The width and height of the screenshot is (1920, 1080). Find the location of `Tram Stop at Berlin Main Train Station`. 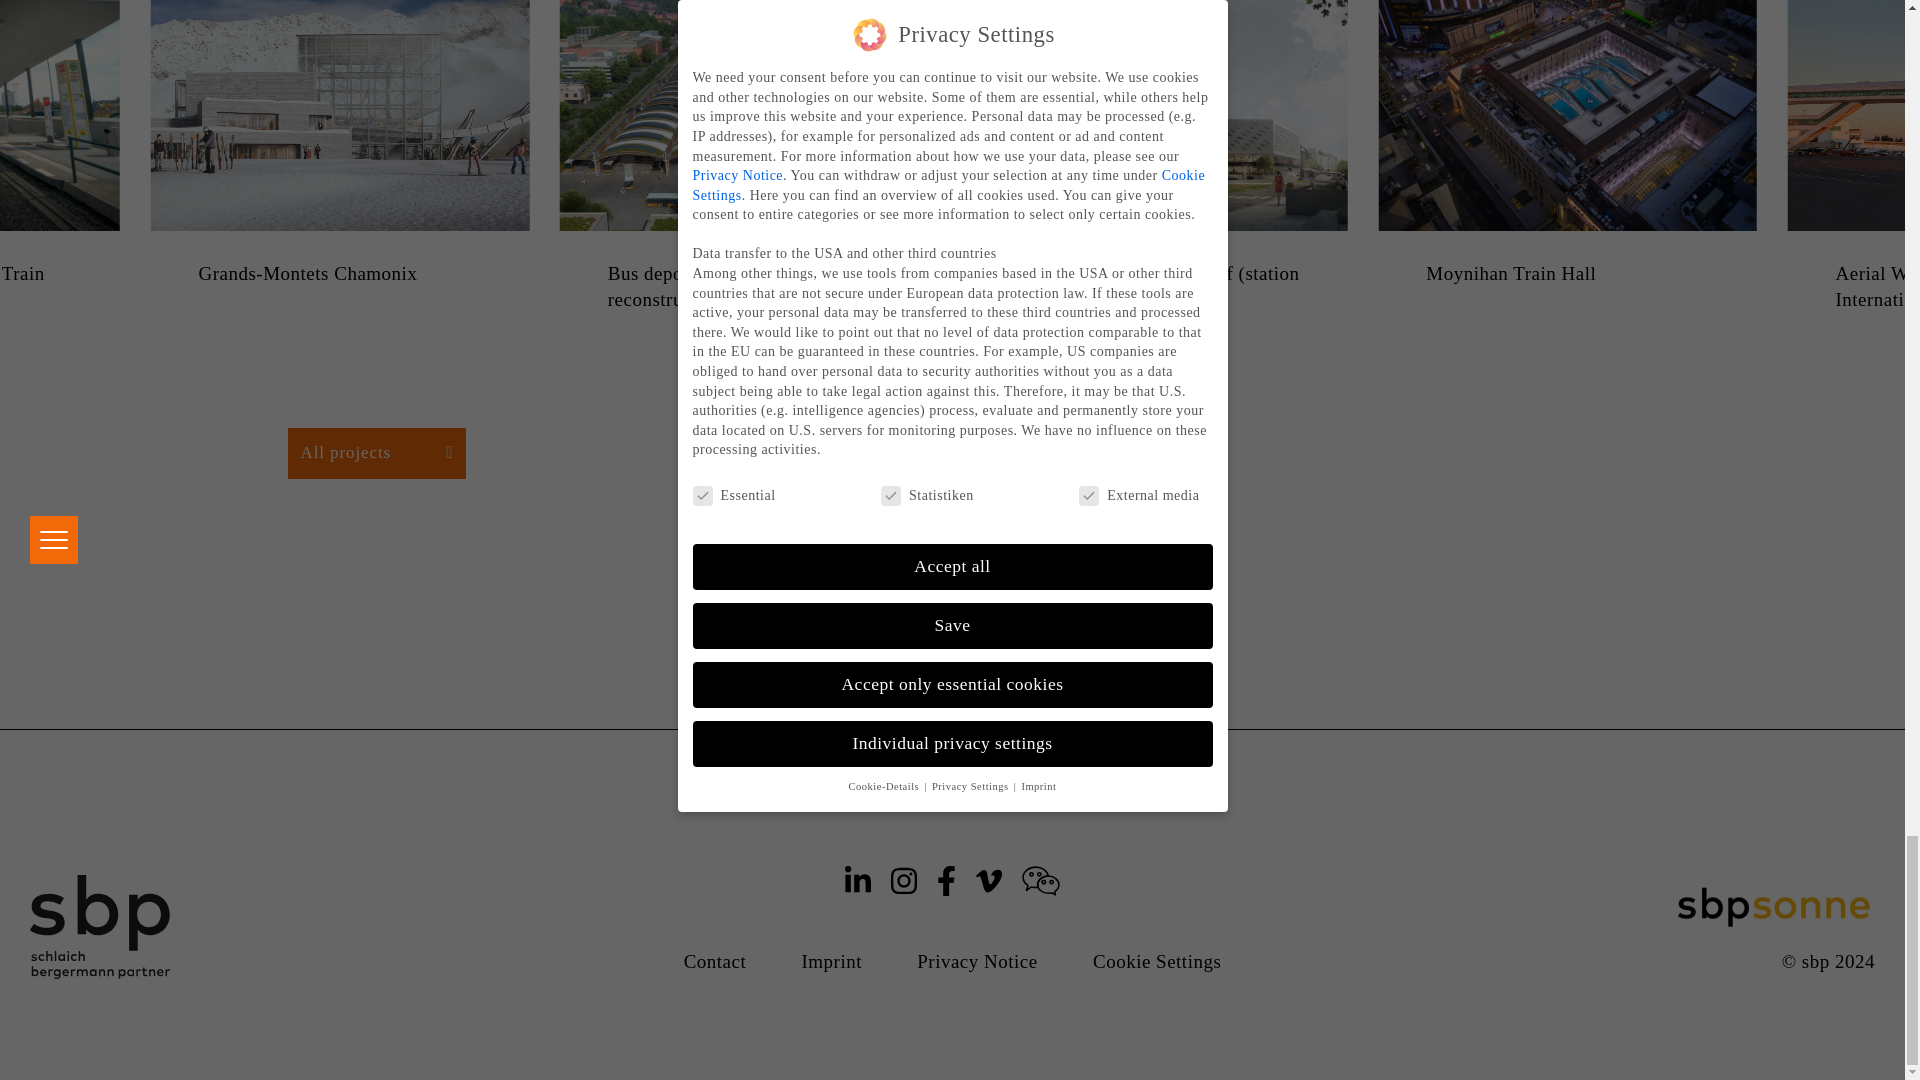

Tram Stop at Berlin Main Train Station is located at coordinates (60, 288).